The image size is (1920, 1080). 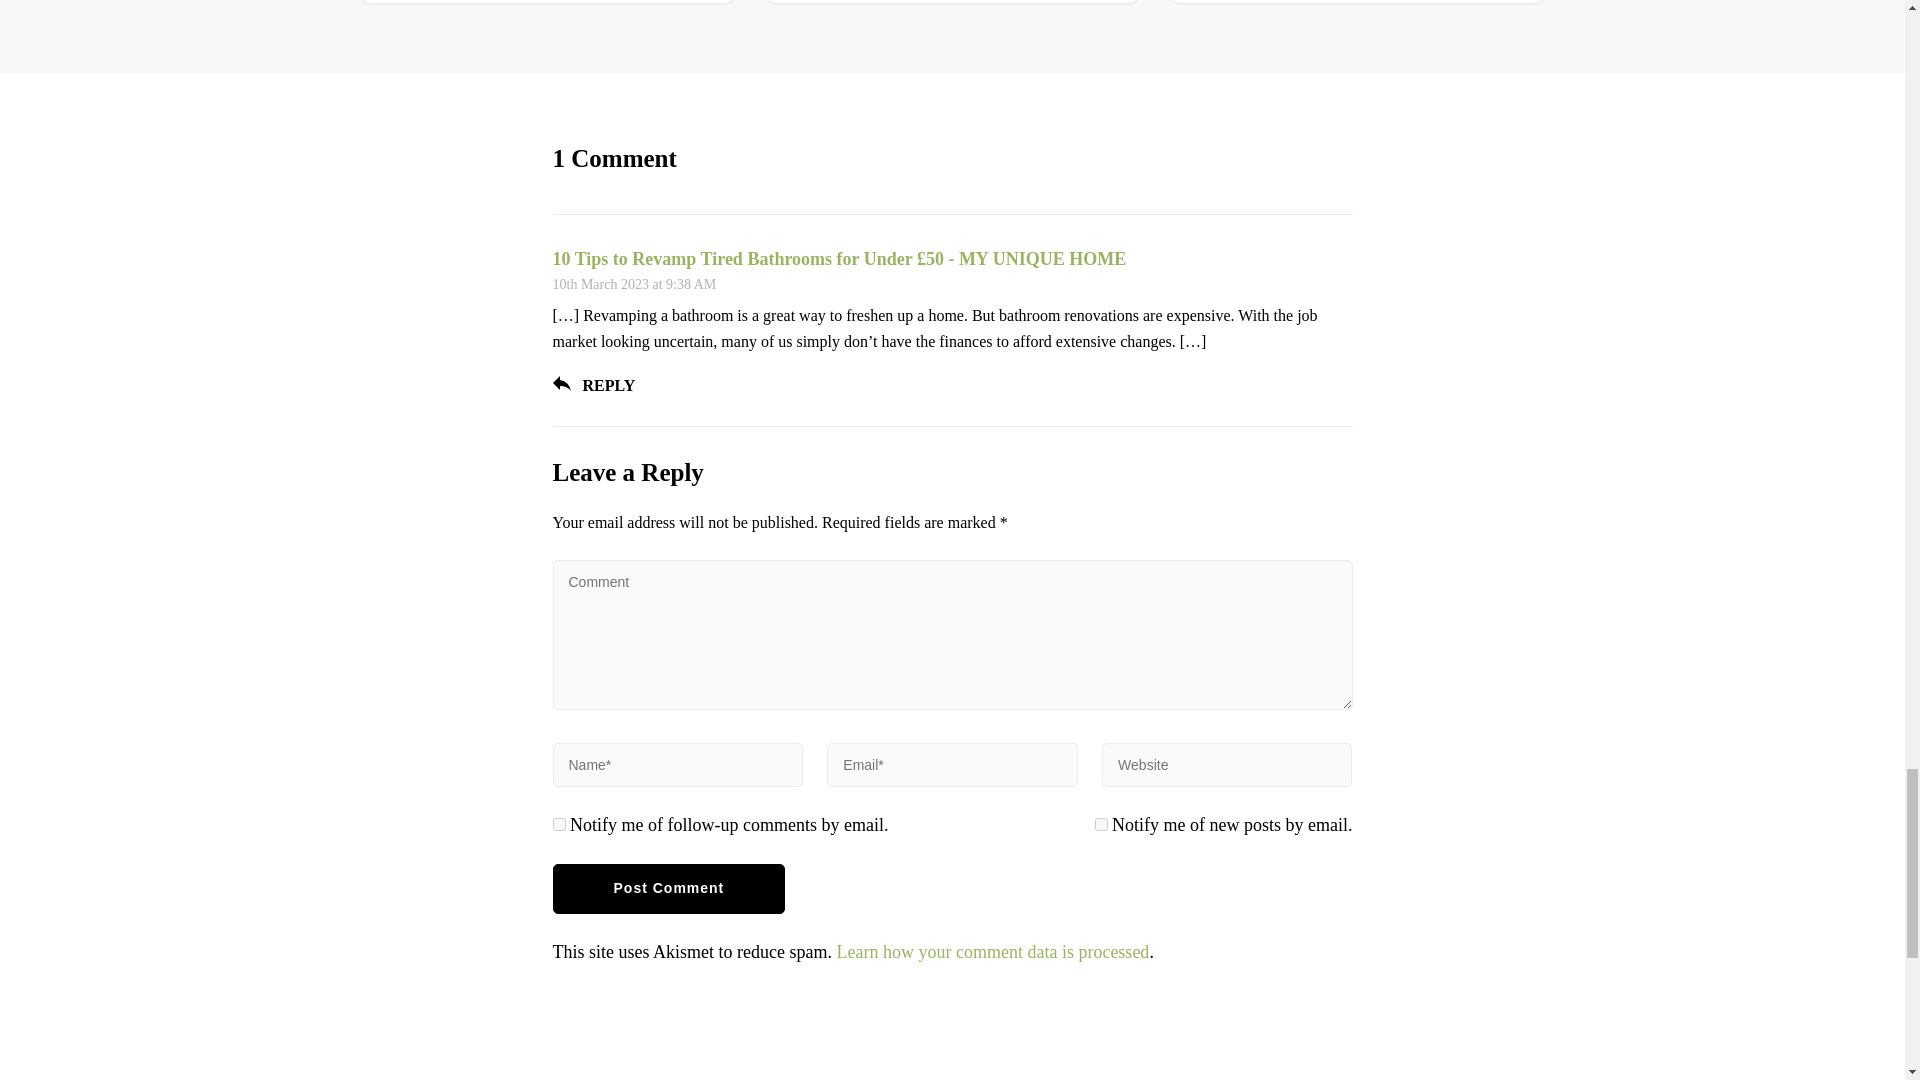 What do you see at coordinates (668, 888) in the screenshot?
I see `Post Comment` at bounding box center [668, 888].